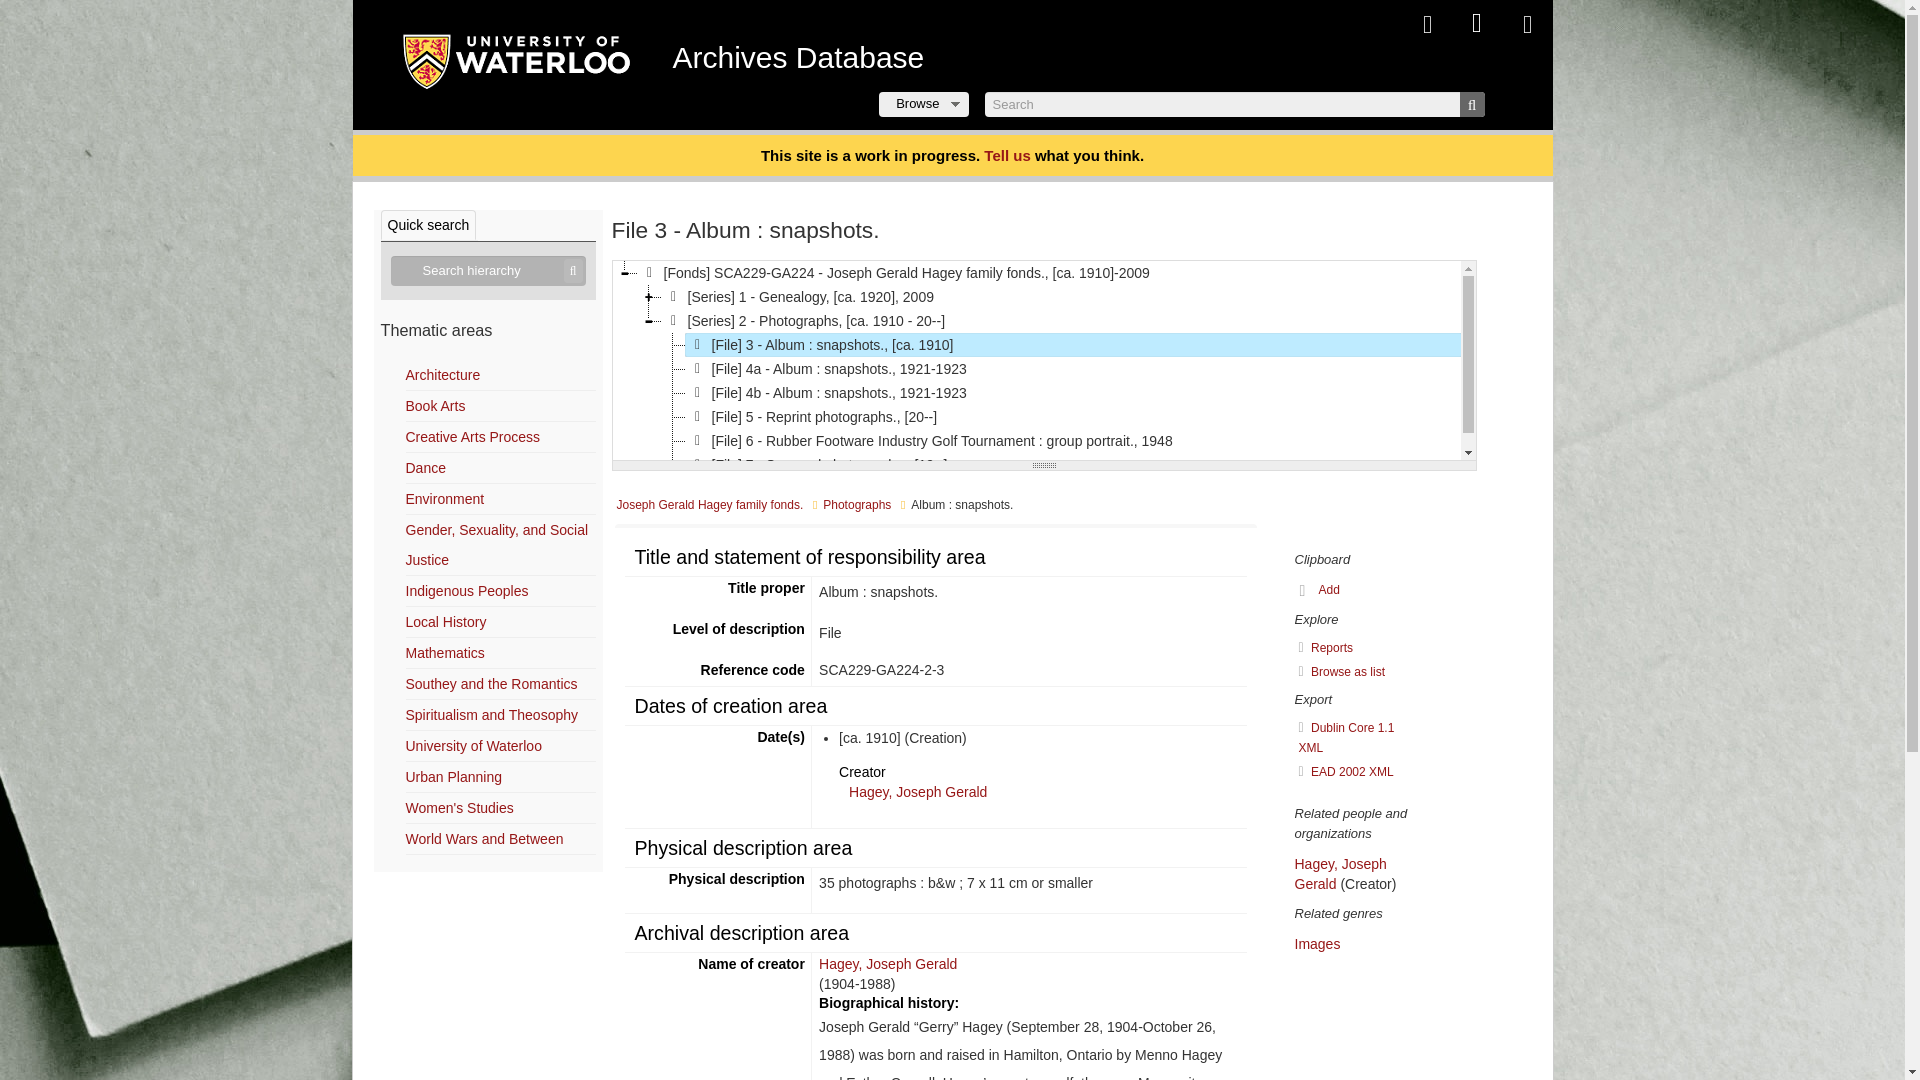 The image size is (1920, 1080). I want to click on Browse, so click(923, 104).